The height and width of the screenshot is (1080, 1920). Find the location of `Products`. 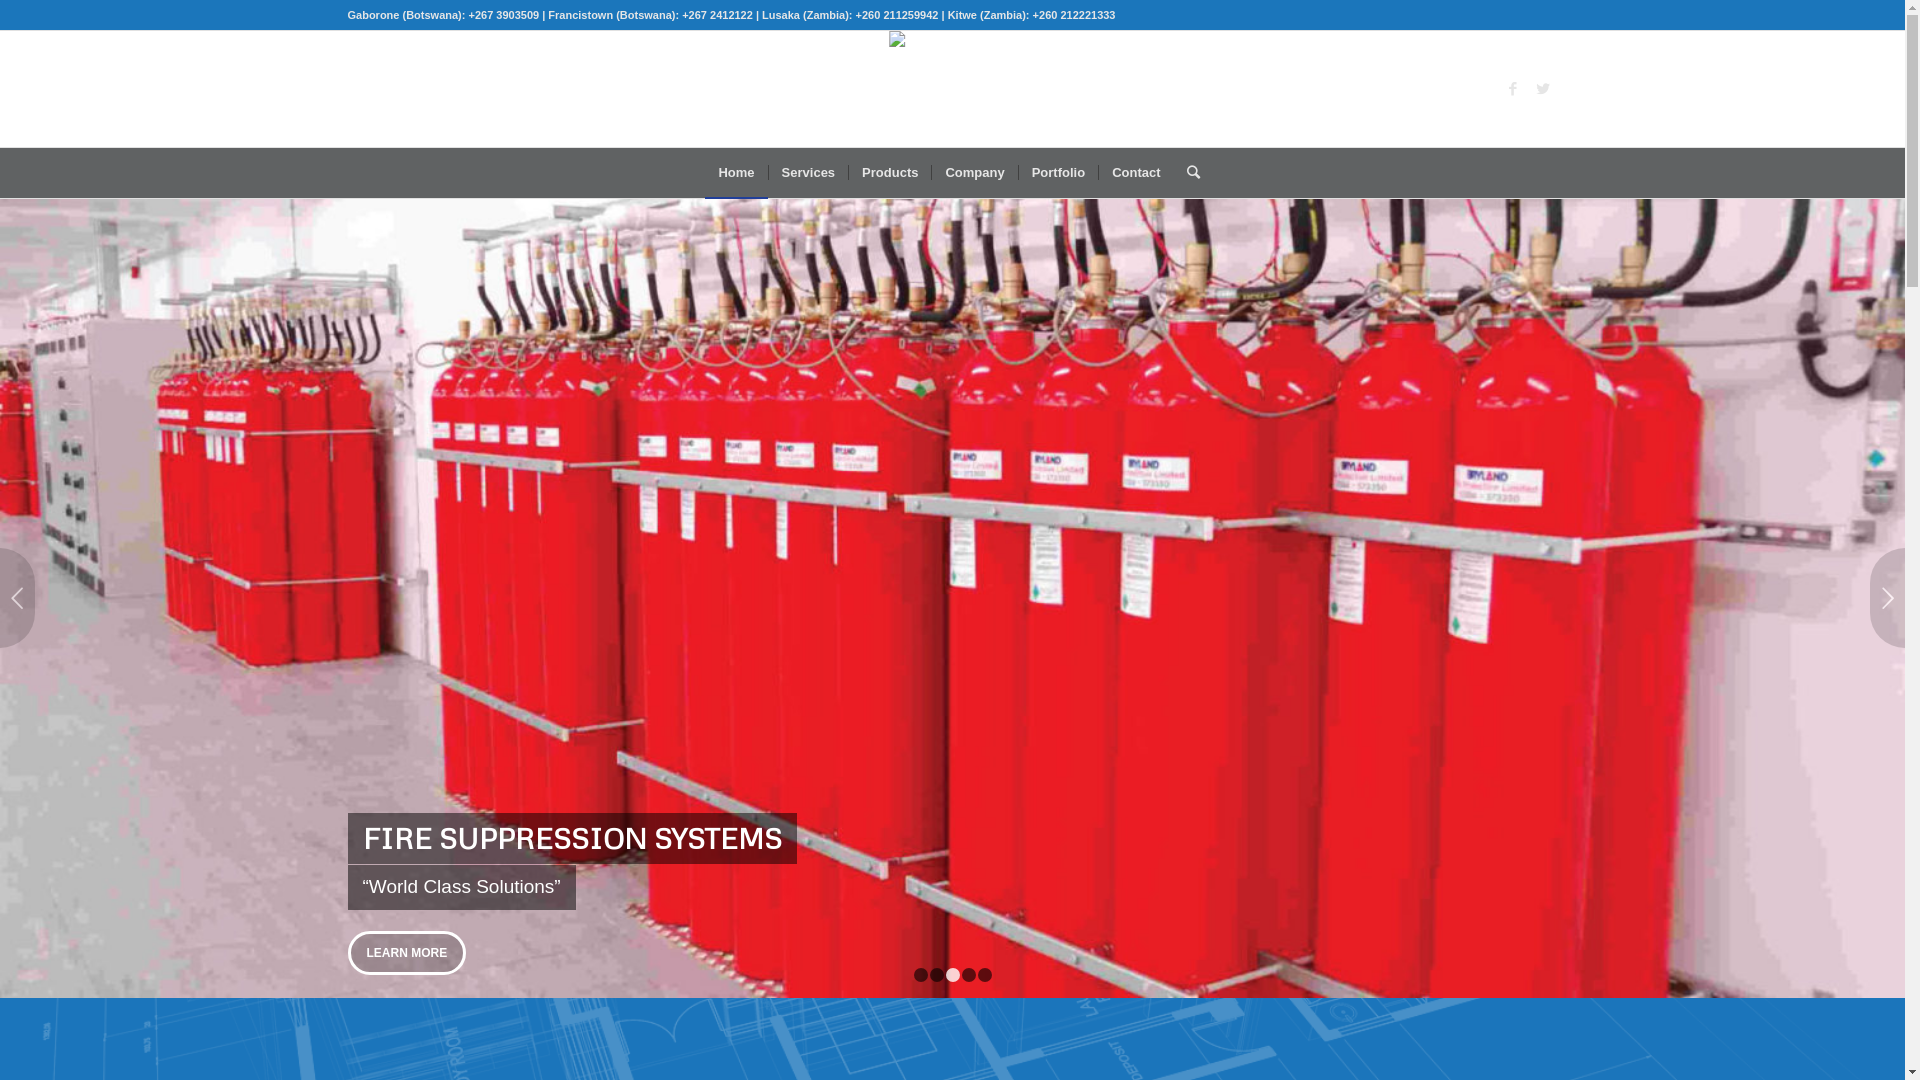

Products is located at coordinates (890, 173).